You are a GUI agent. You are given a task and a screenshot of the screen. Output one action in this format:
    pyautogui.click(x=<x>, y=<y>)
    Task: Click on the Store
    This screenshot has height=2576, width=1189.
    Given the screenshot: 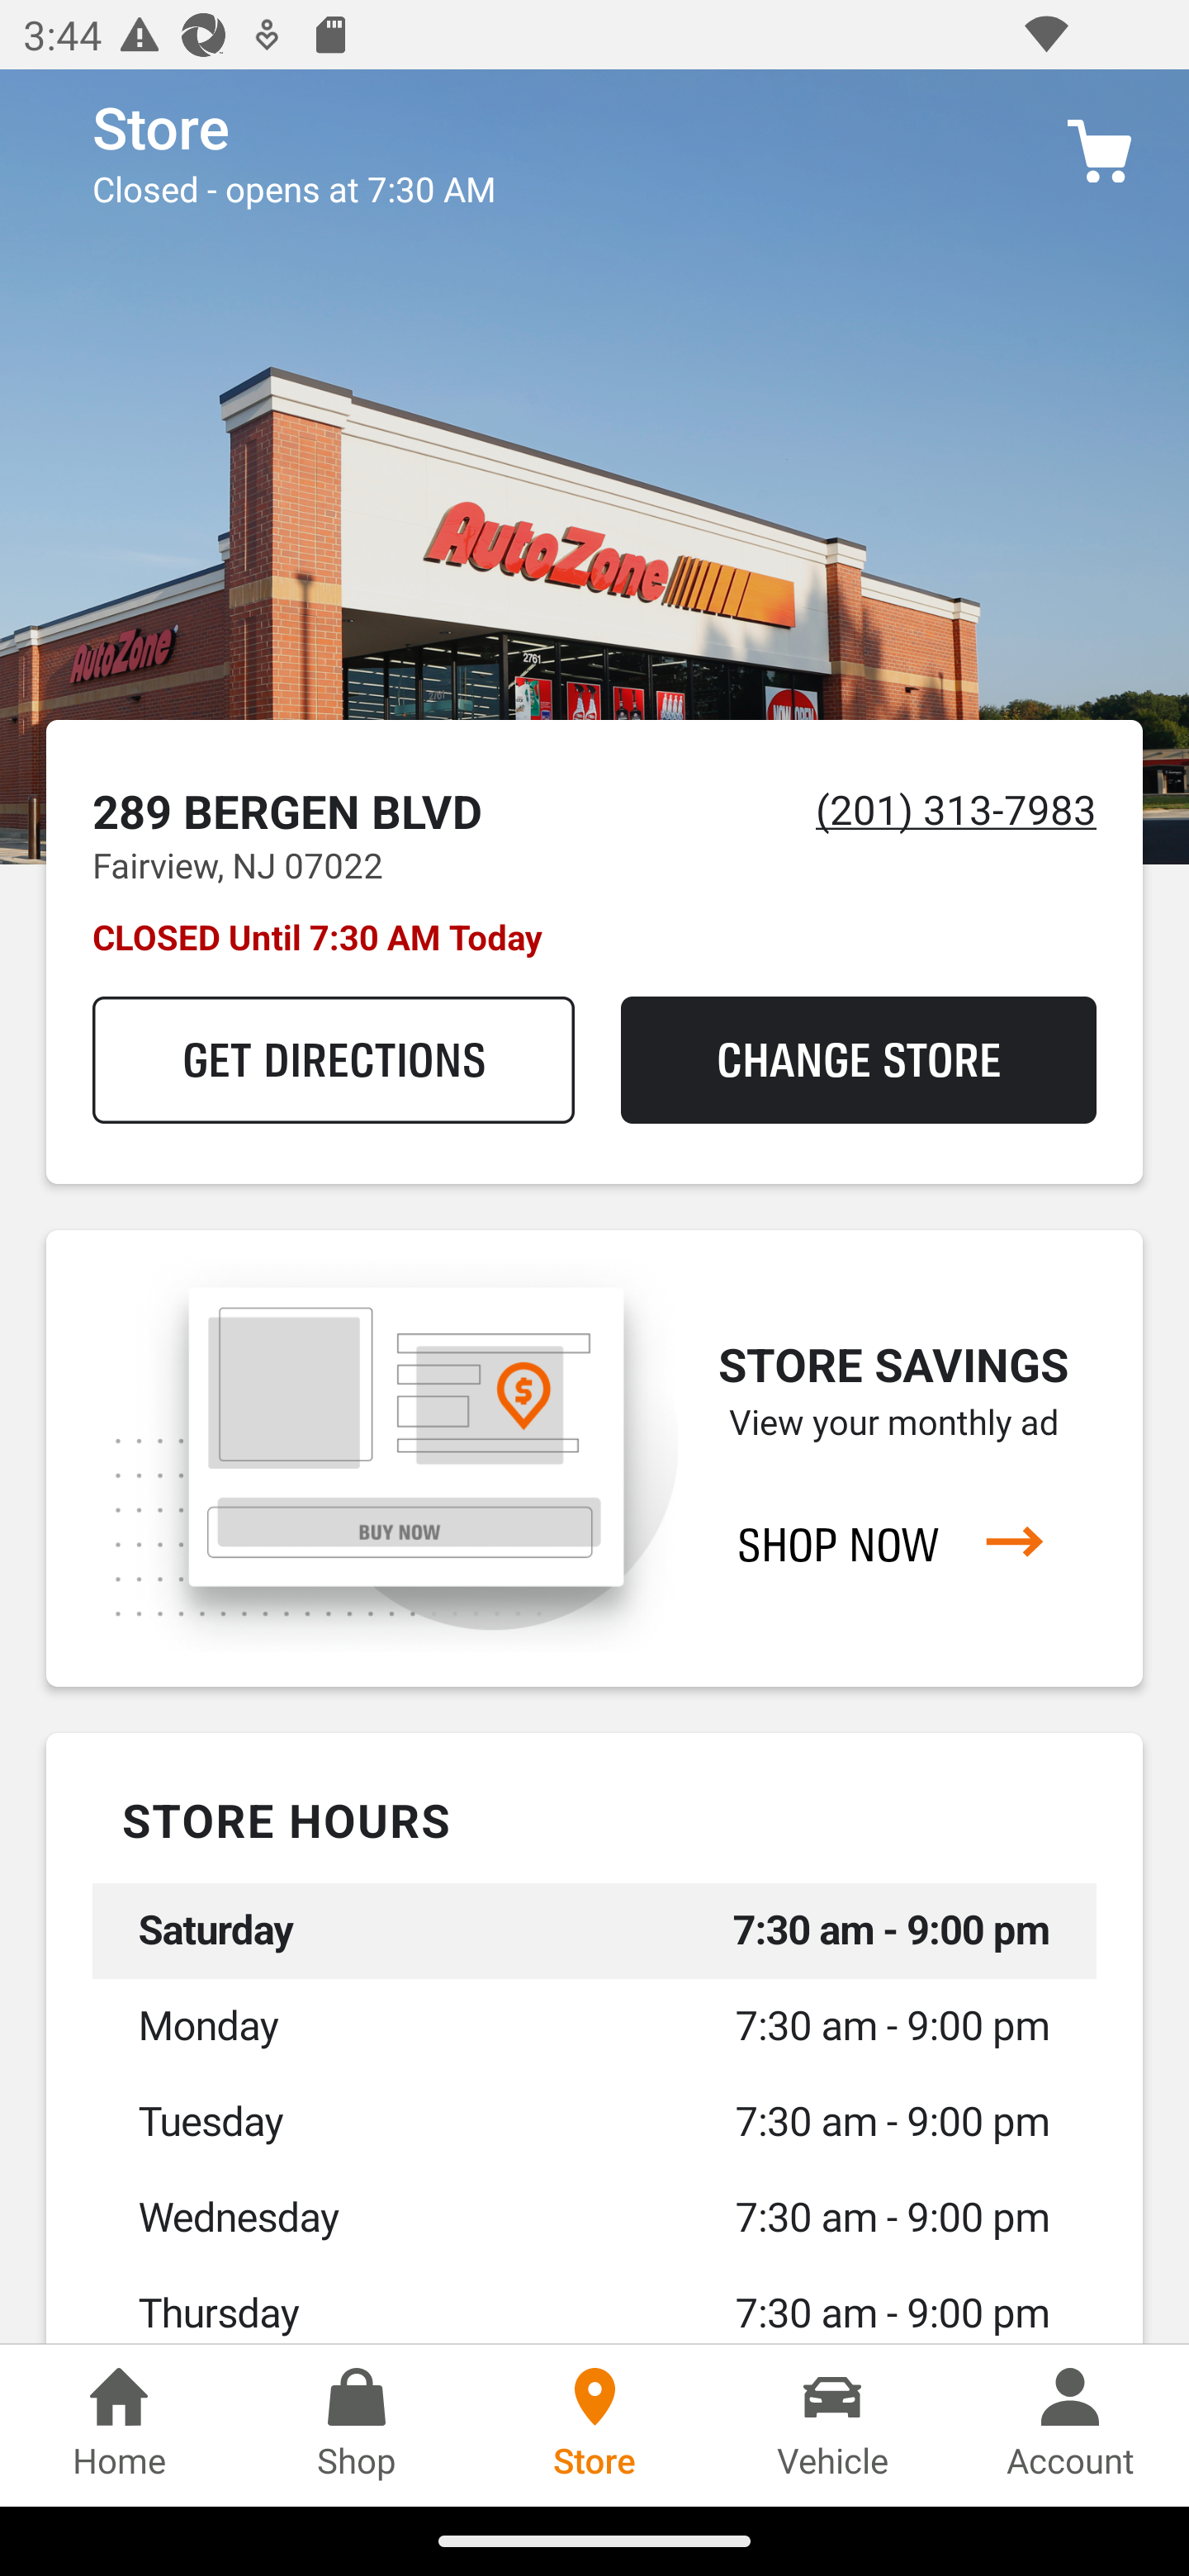 What is the action you would take?
    pyautogui.click(x=594, y=2425)
    